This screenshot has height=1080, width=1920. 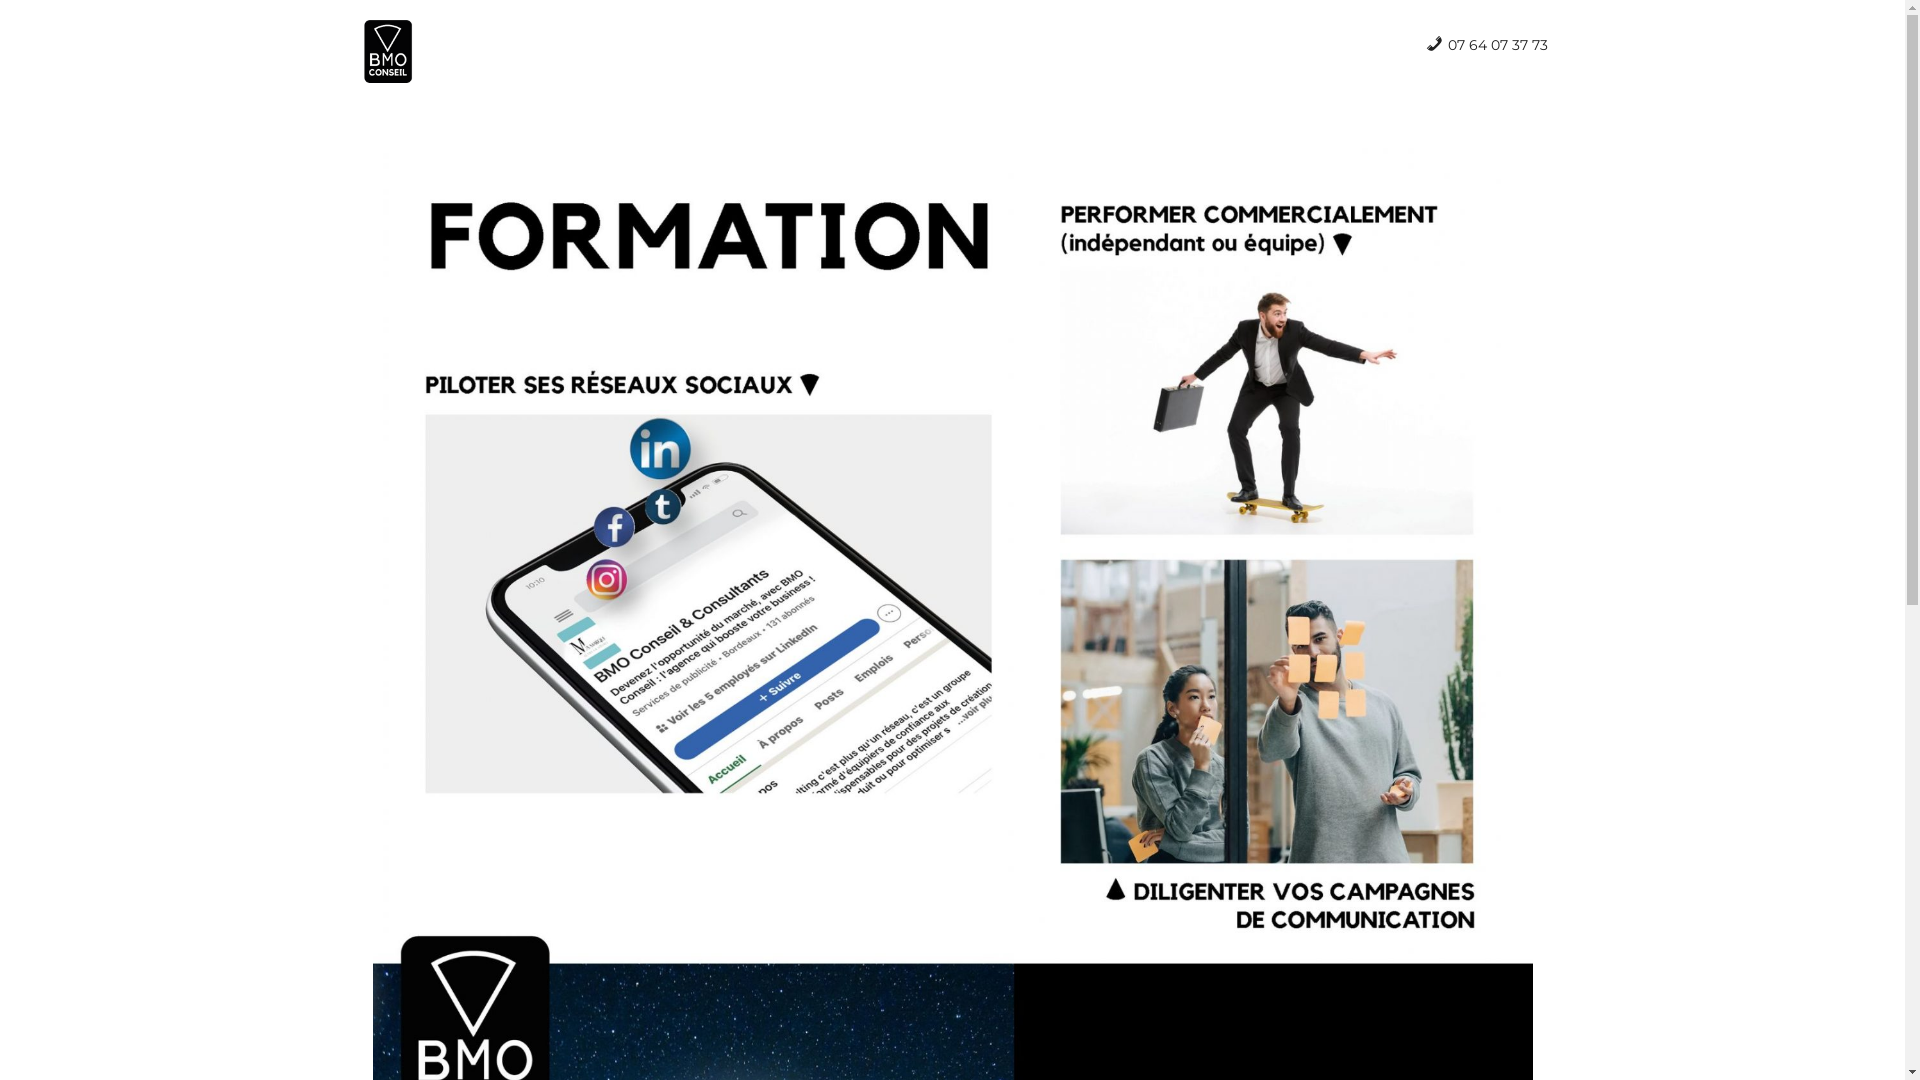 I want to click on 07 64 07 37 73, so click(x=1486, y=45).